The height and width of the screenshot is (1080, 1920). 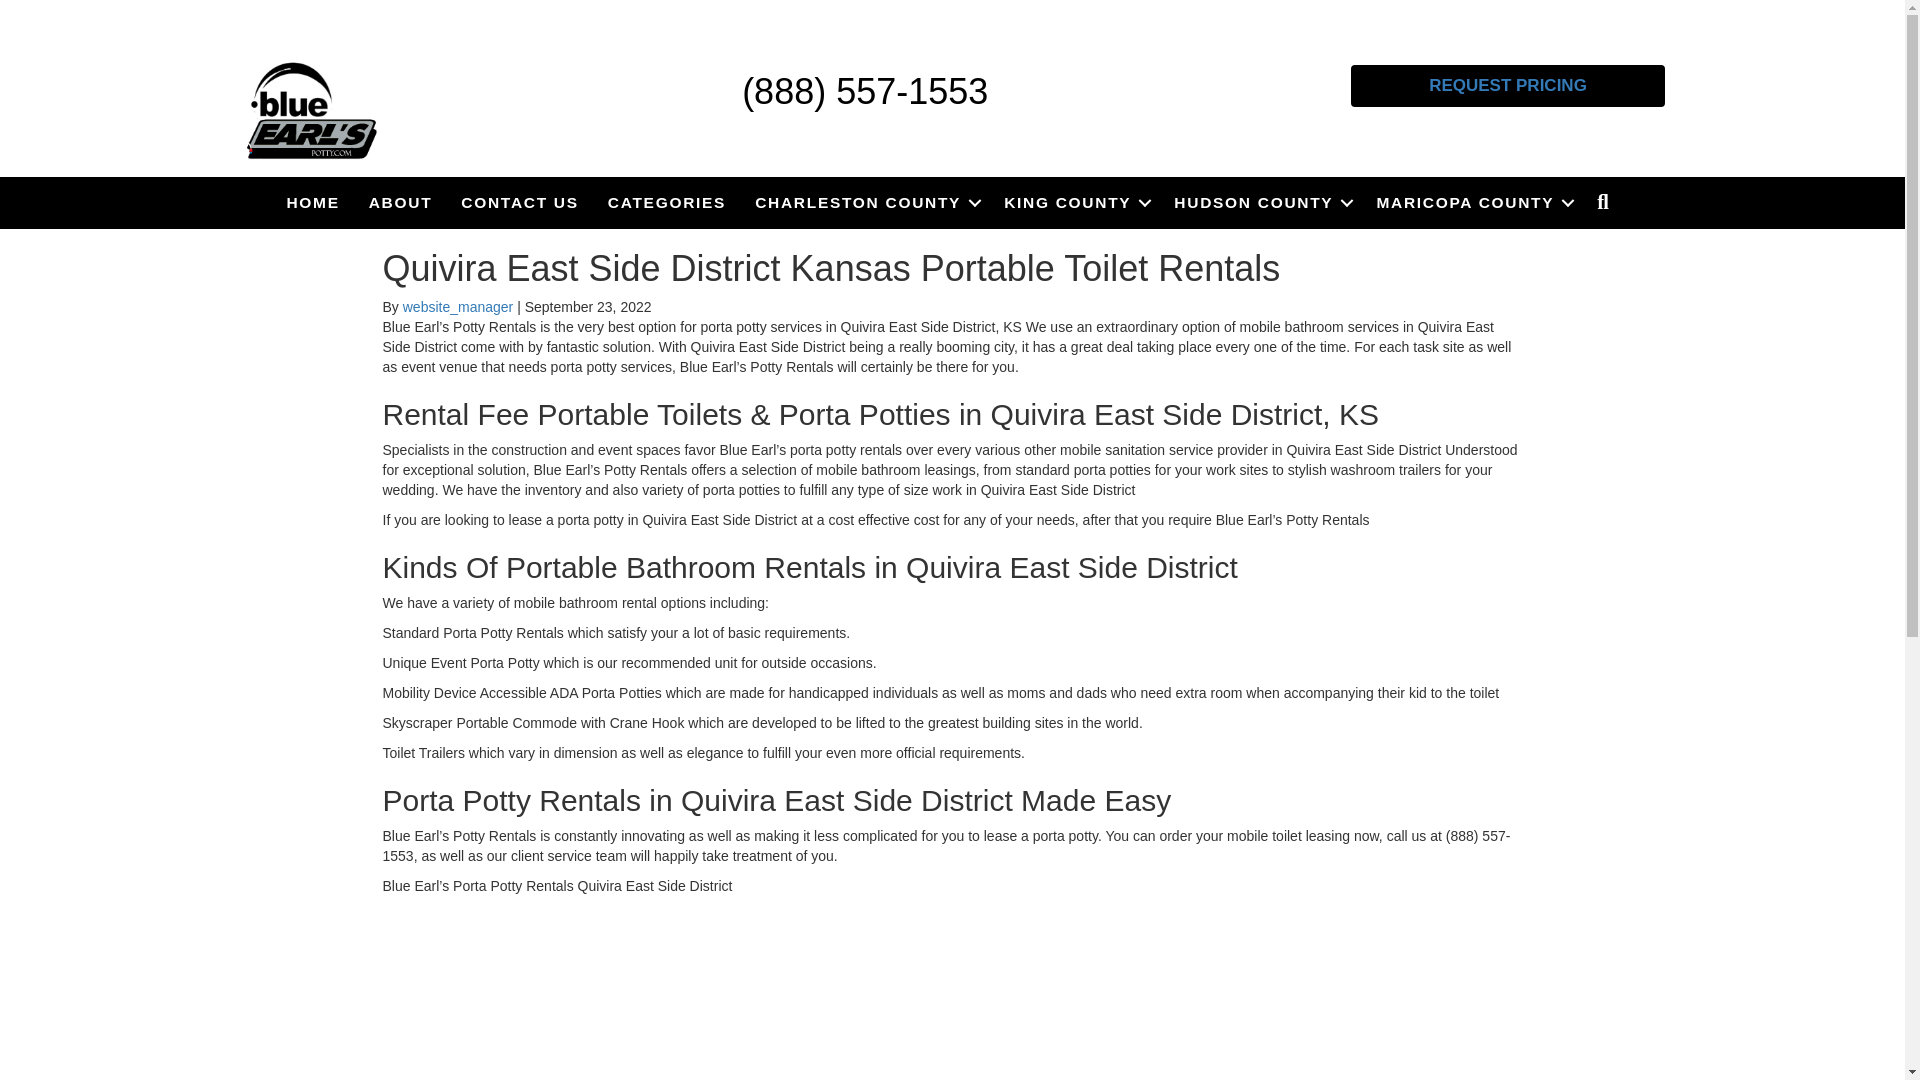 I want to click on CATEGORIES, so click(x=666, y=202).